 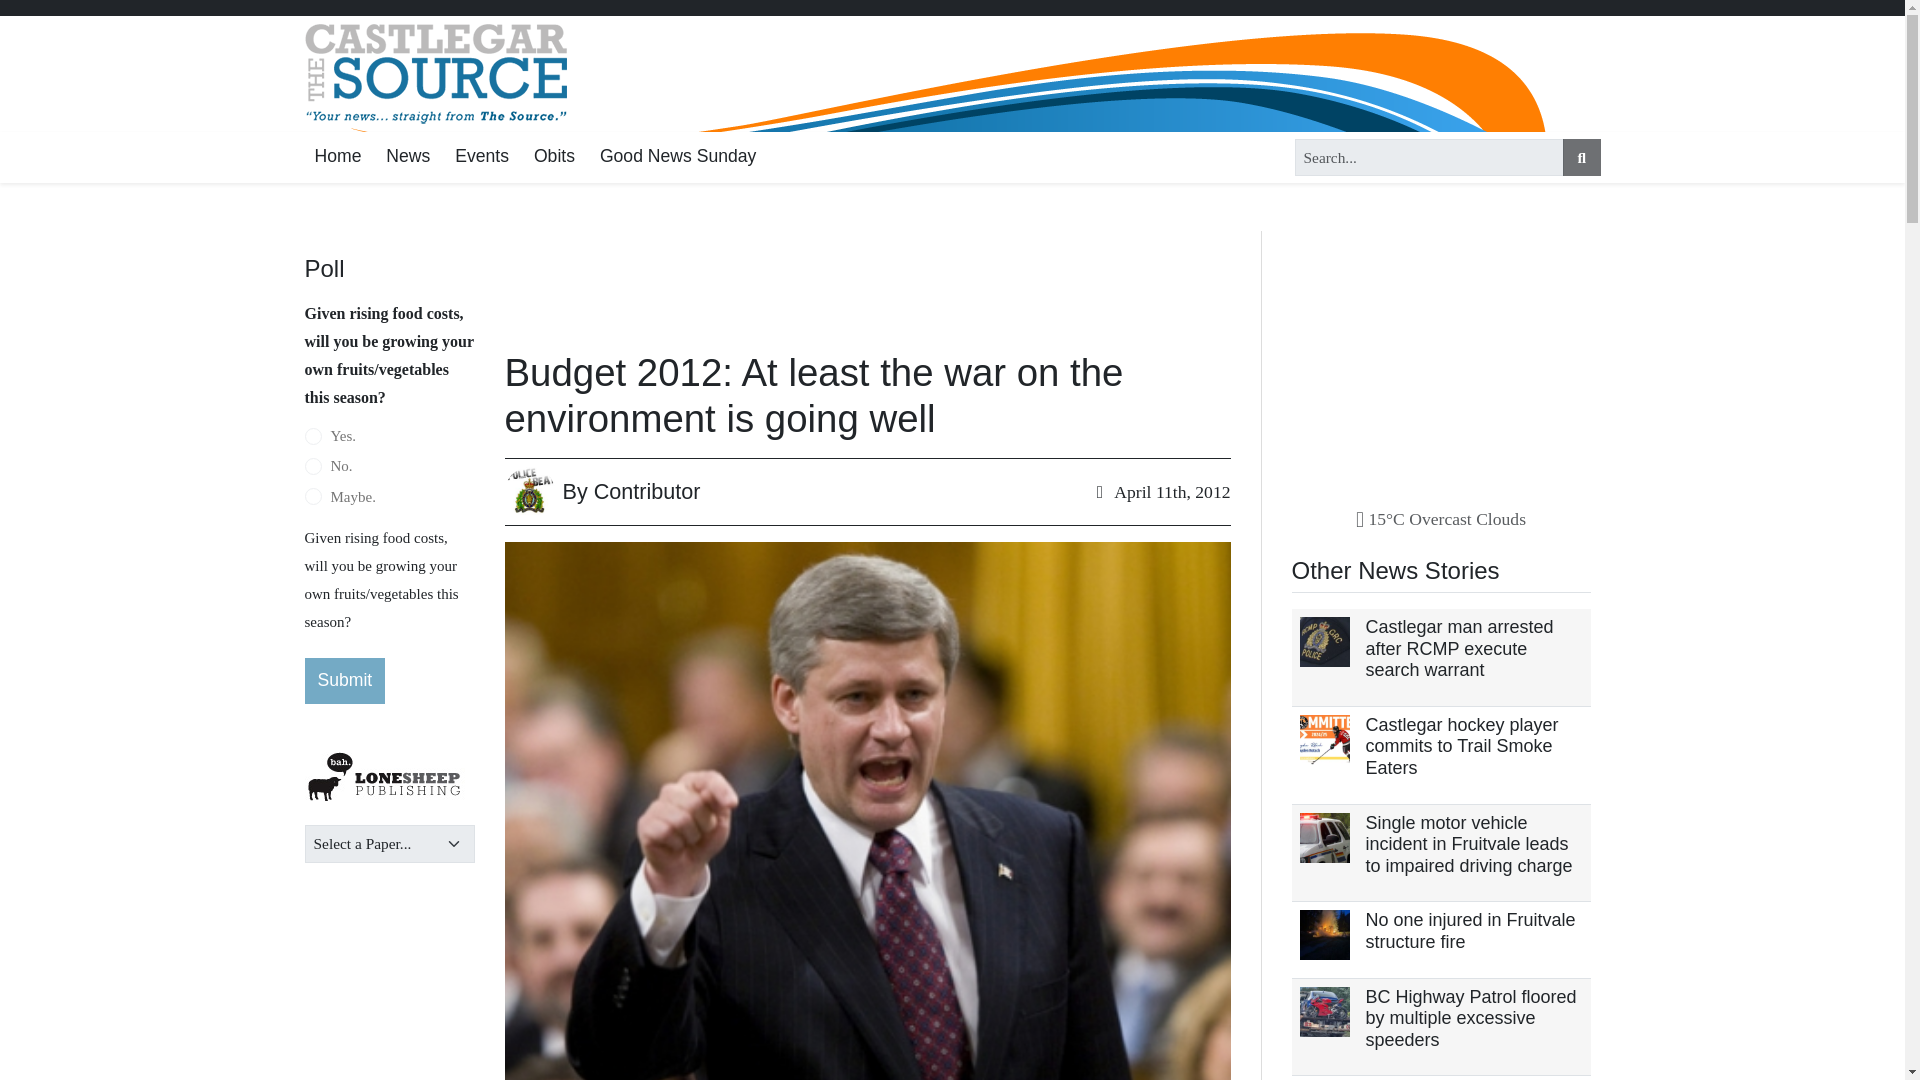 What do you see at coordinates (482, 156) in the screenshot?
I see `Events` at bounding box center [482, 156].